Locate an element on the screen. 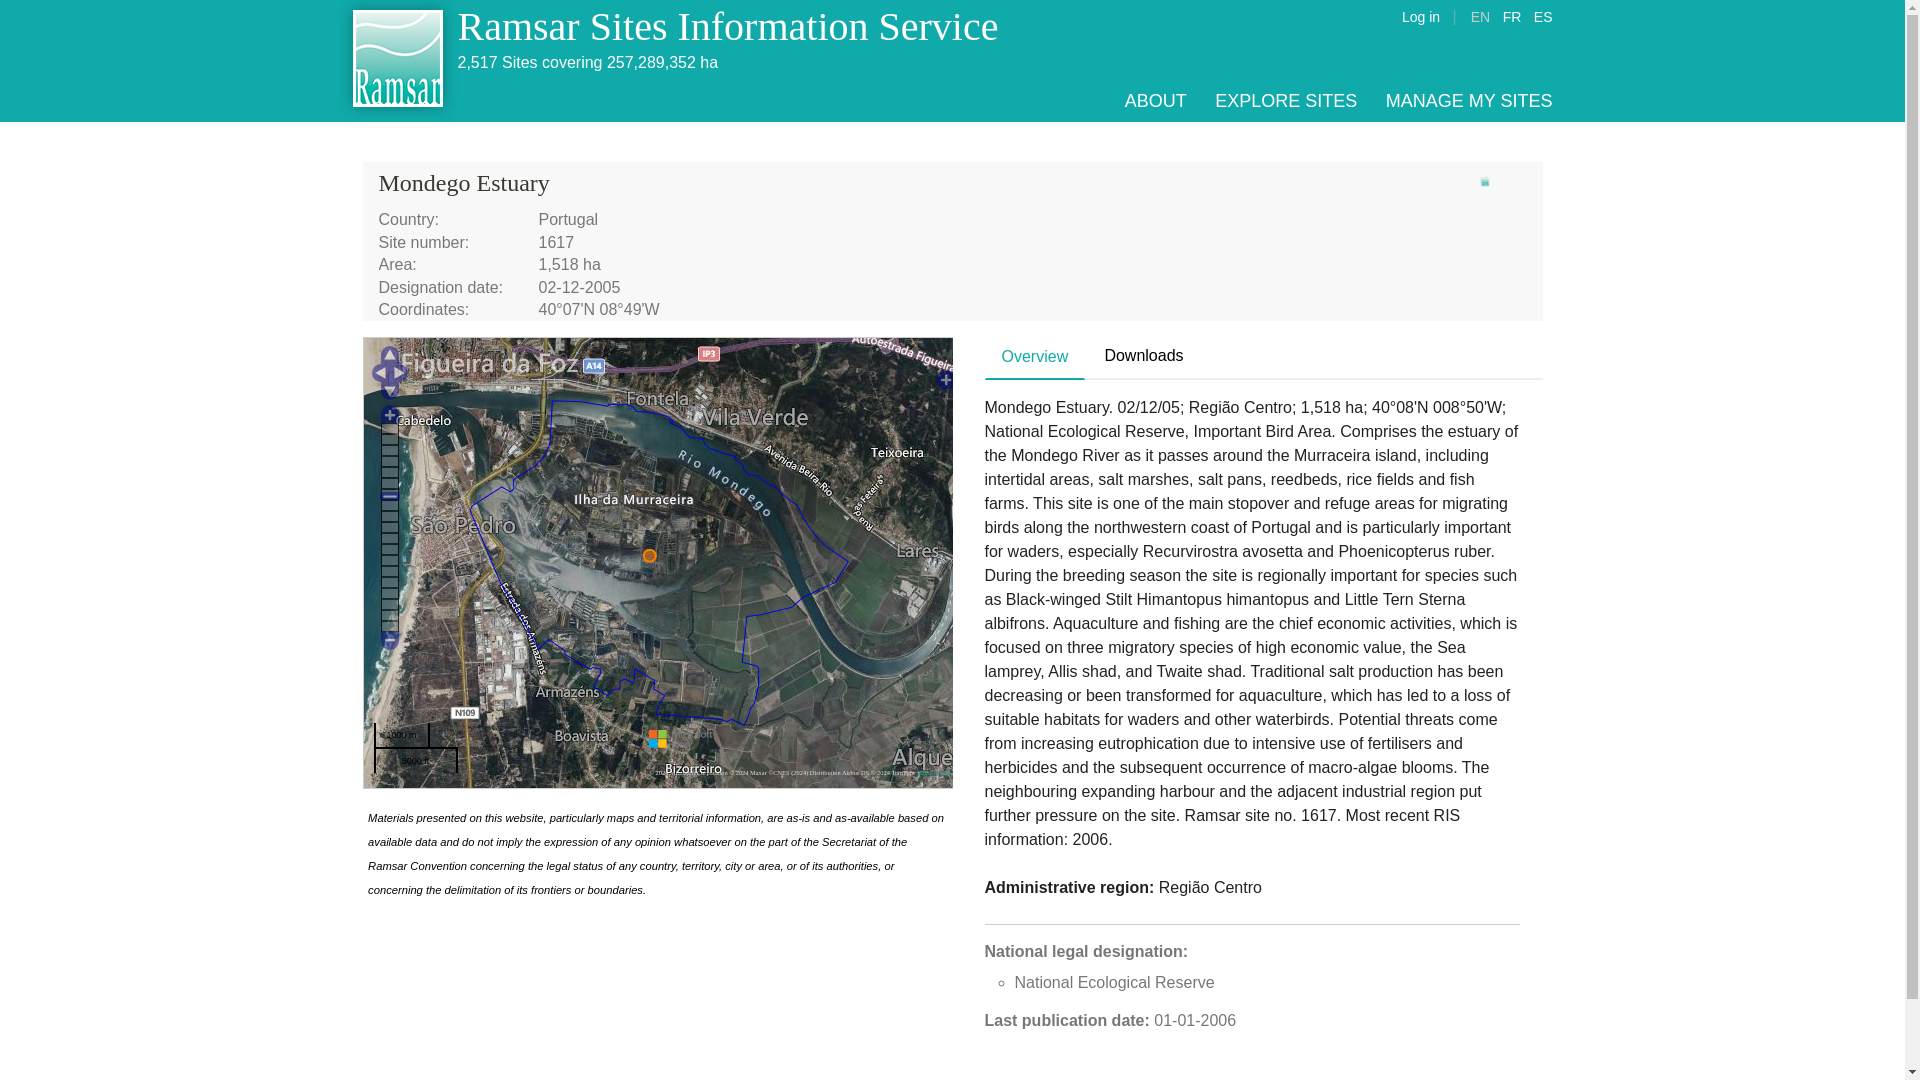 The height and width of the screenshot is (1080, 1920). MANAGE MY SITES is located at coordinates (1470, 100).